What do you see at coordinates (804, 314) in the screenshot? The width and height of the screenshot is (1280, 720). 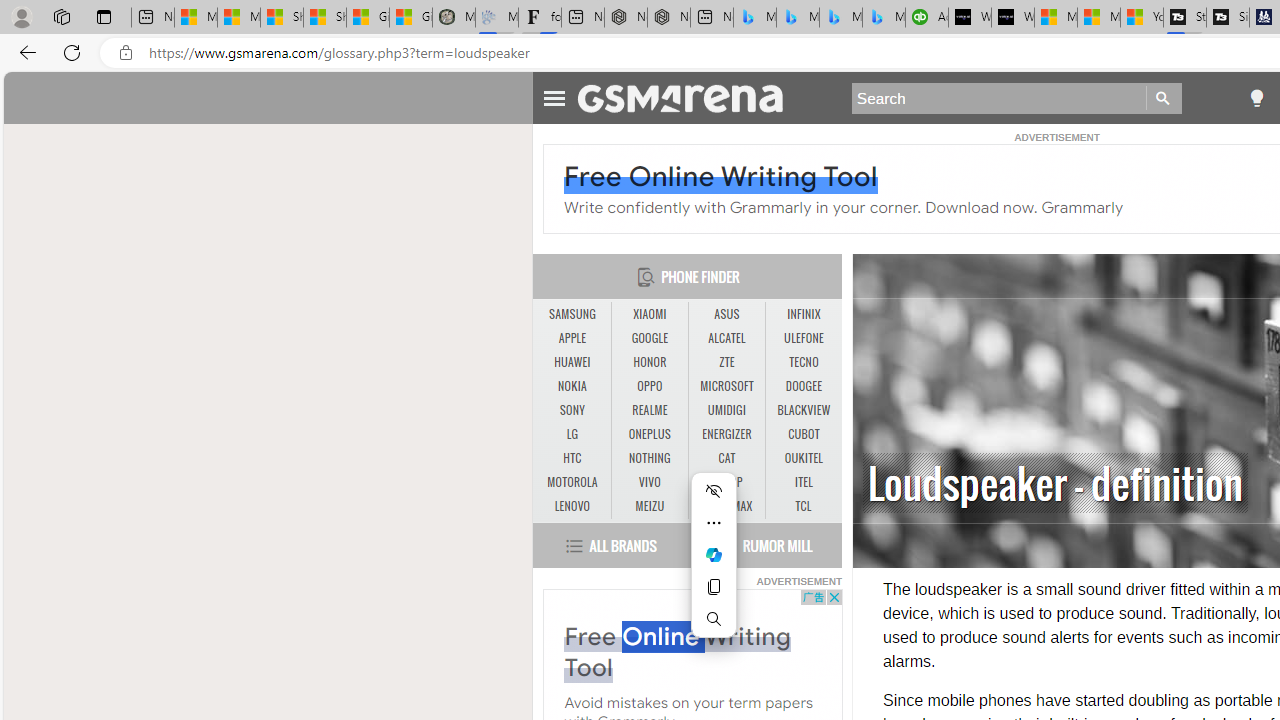 I see `INFINIX` at bounding box center [804, 314].